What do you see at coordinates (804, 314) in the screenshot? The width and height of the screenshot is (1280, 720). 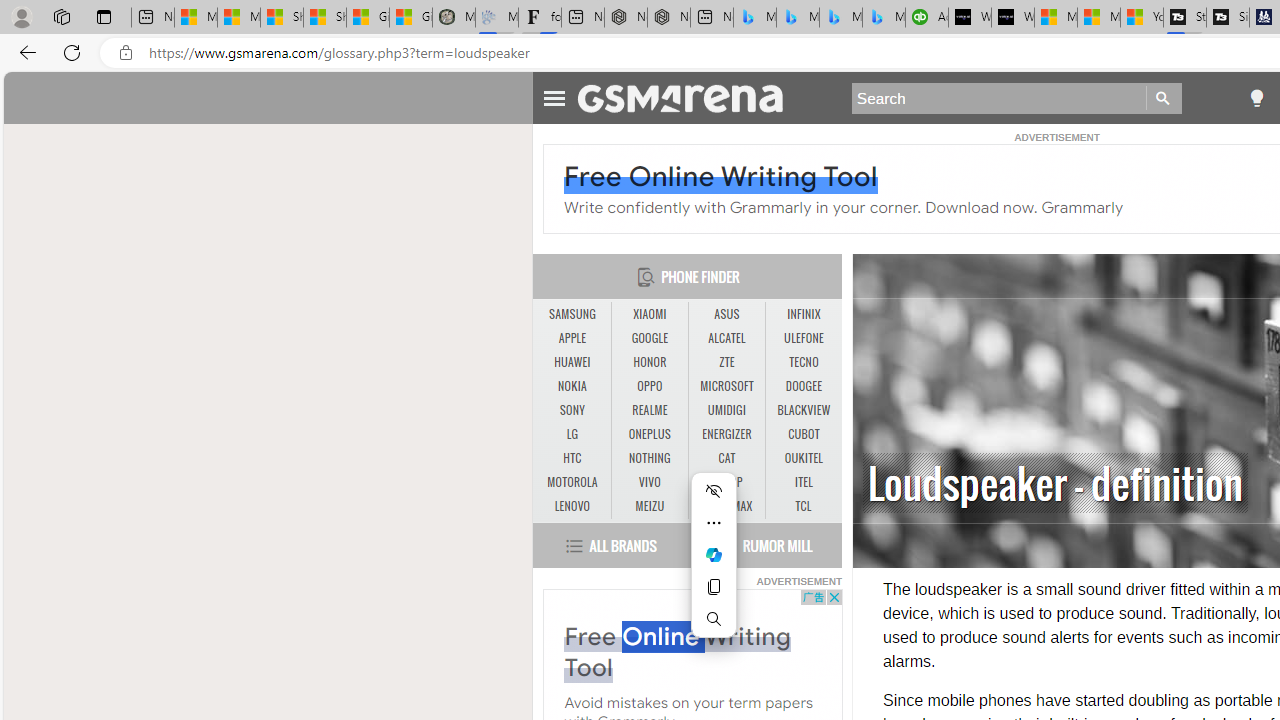 I see `INFINIX` at bounding box center [804, 314].